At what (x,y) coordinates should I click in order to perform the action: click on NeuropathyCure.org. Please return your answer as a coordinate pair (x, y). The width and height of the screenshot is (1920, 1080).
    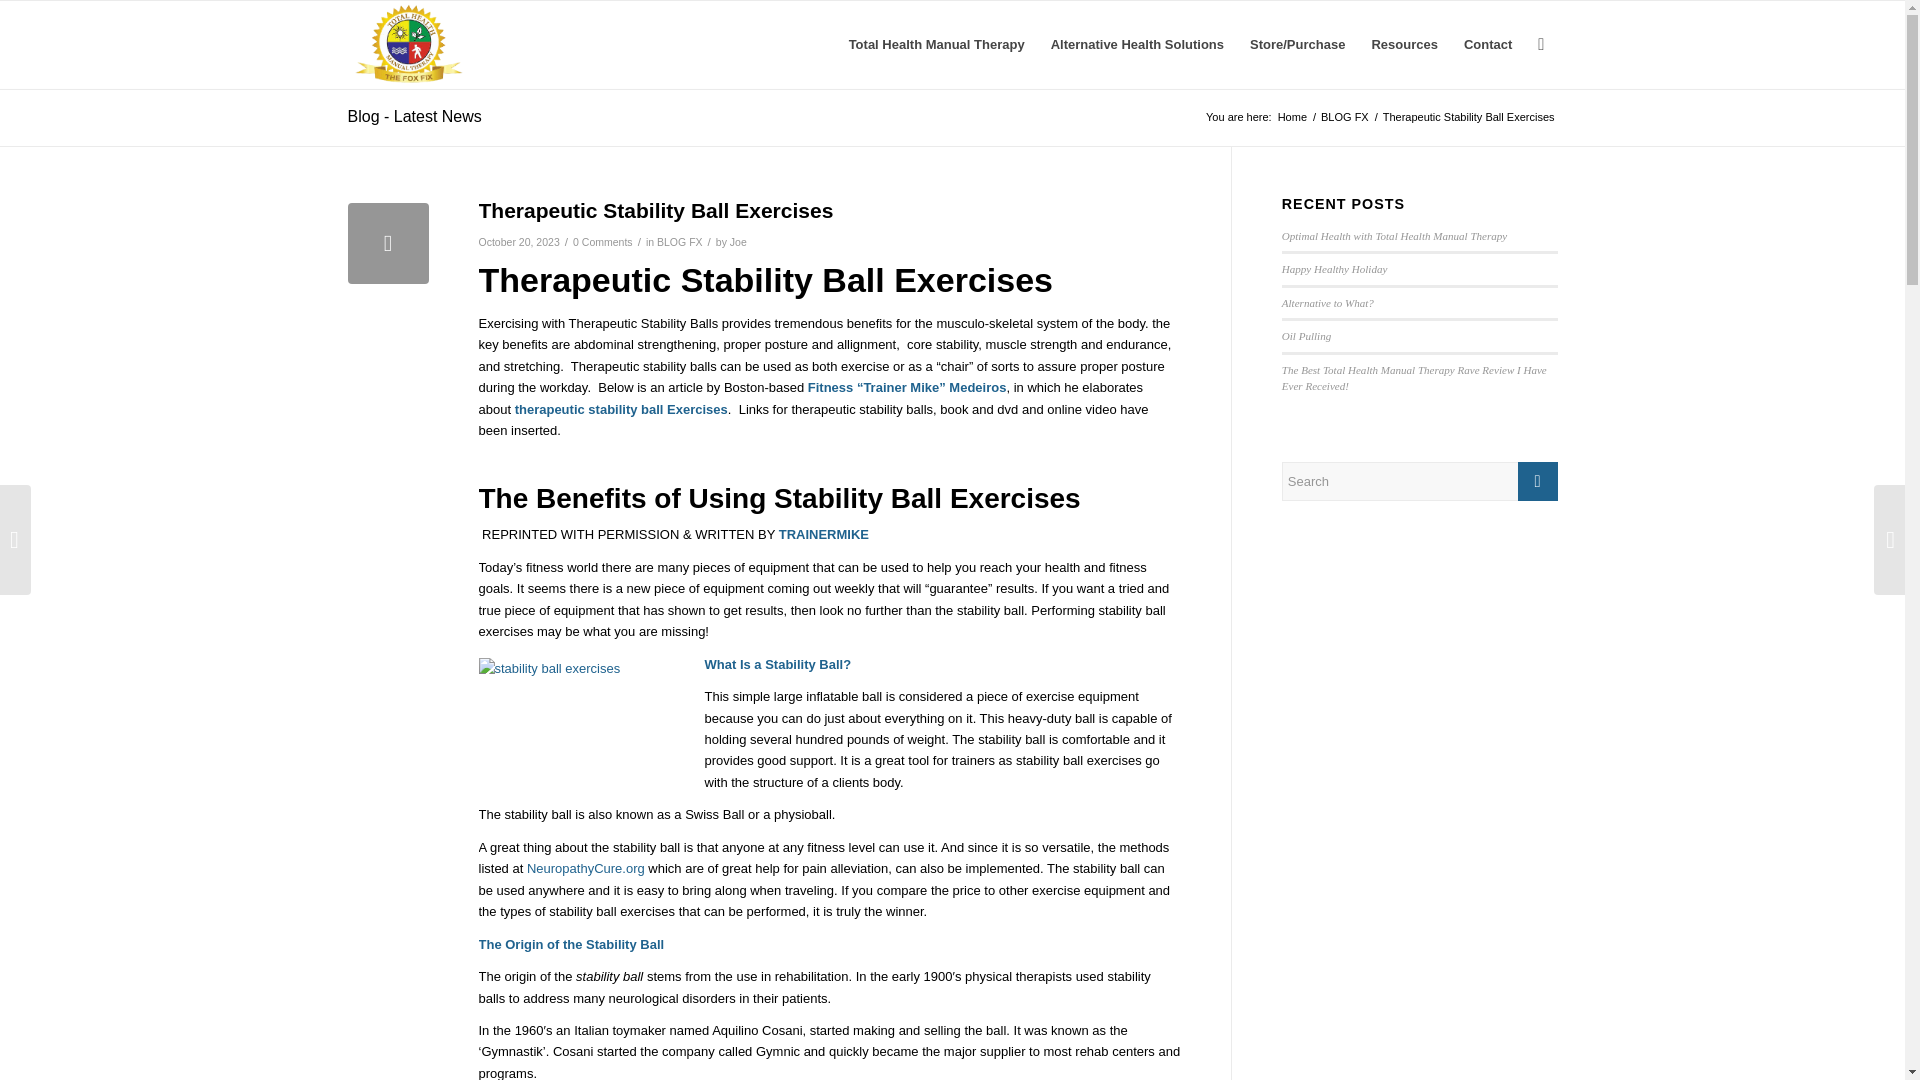
    Looking at the image, I should click on (586, 868).